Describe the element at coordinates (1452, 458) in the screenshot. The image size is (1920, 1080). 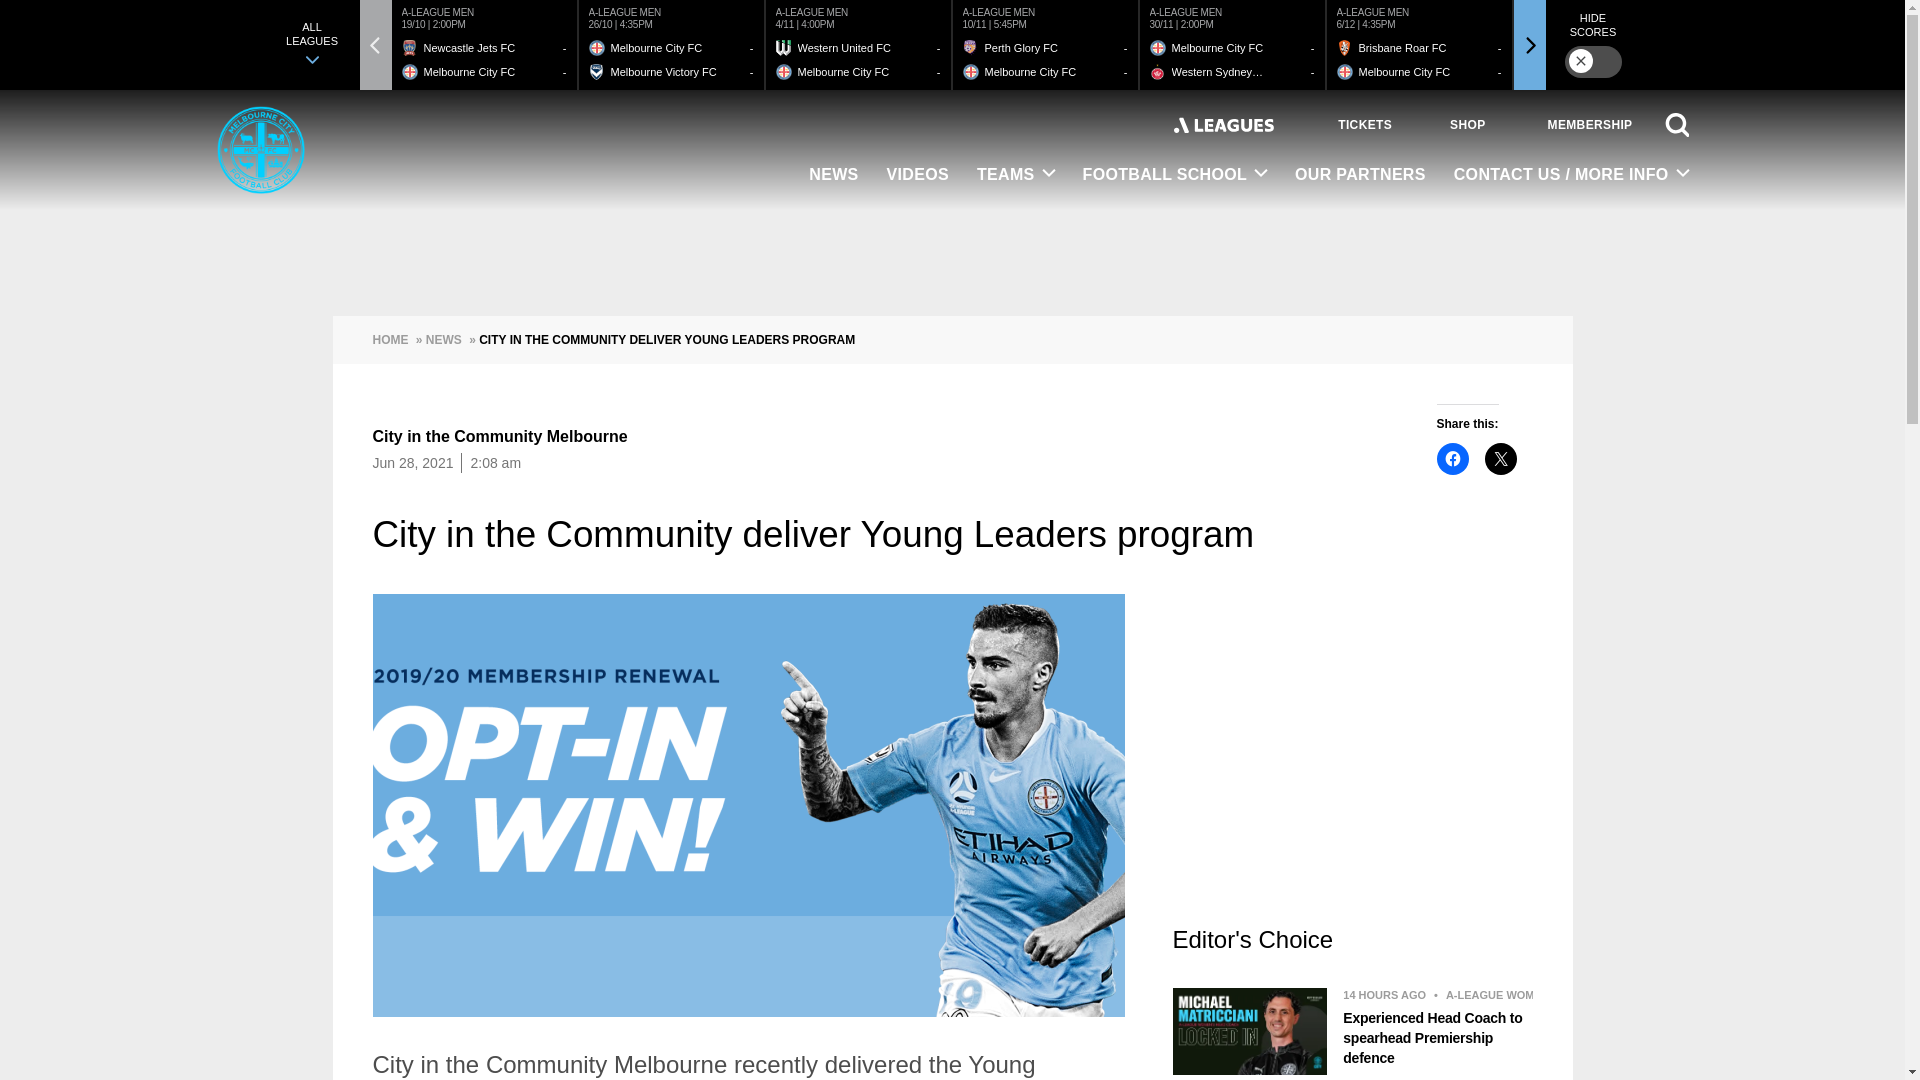
I see `Click to share on Facebook` at that location.